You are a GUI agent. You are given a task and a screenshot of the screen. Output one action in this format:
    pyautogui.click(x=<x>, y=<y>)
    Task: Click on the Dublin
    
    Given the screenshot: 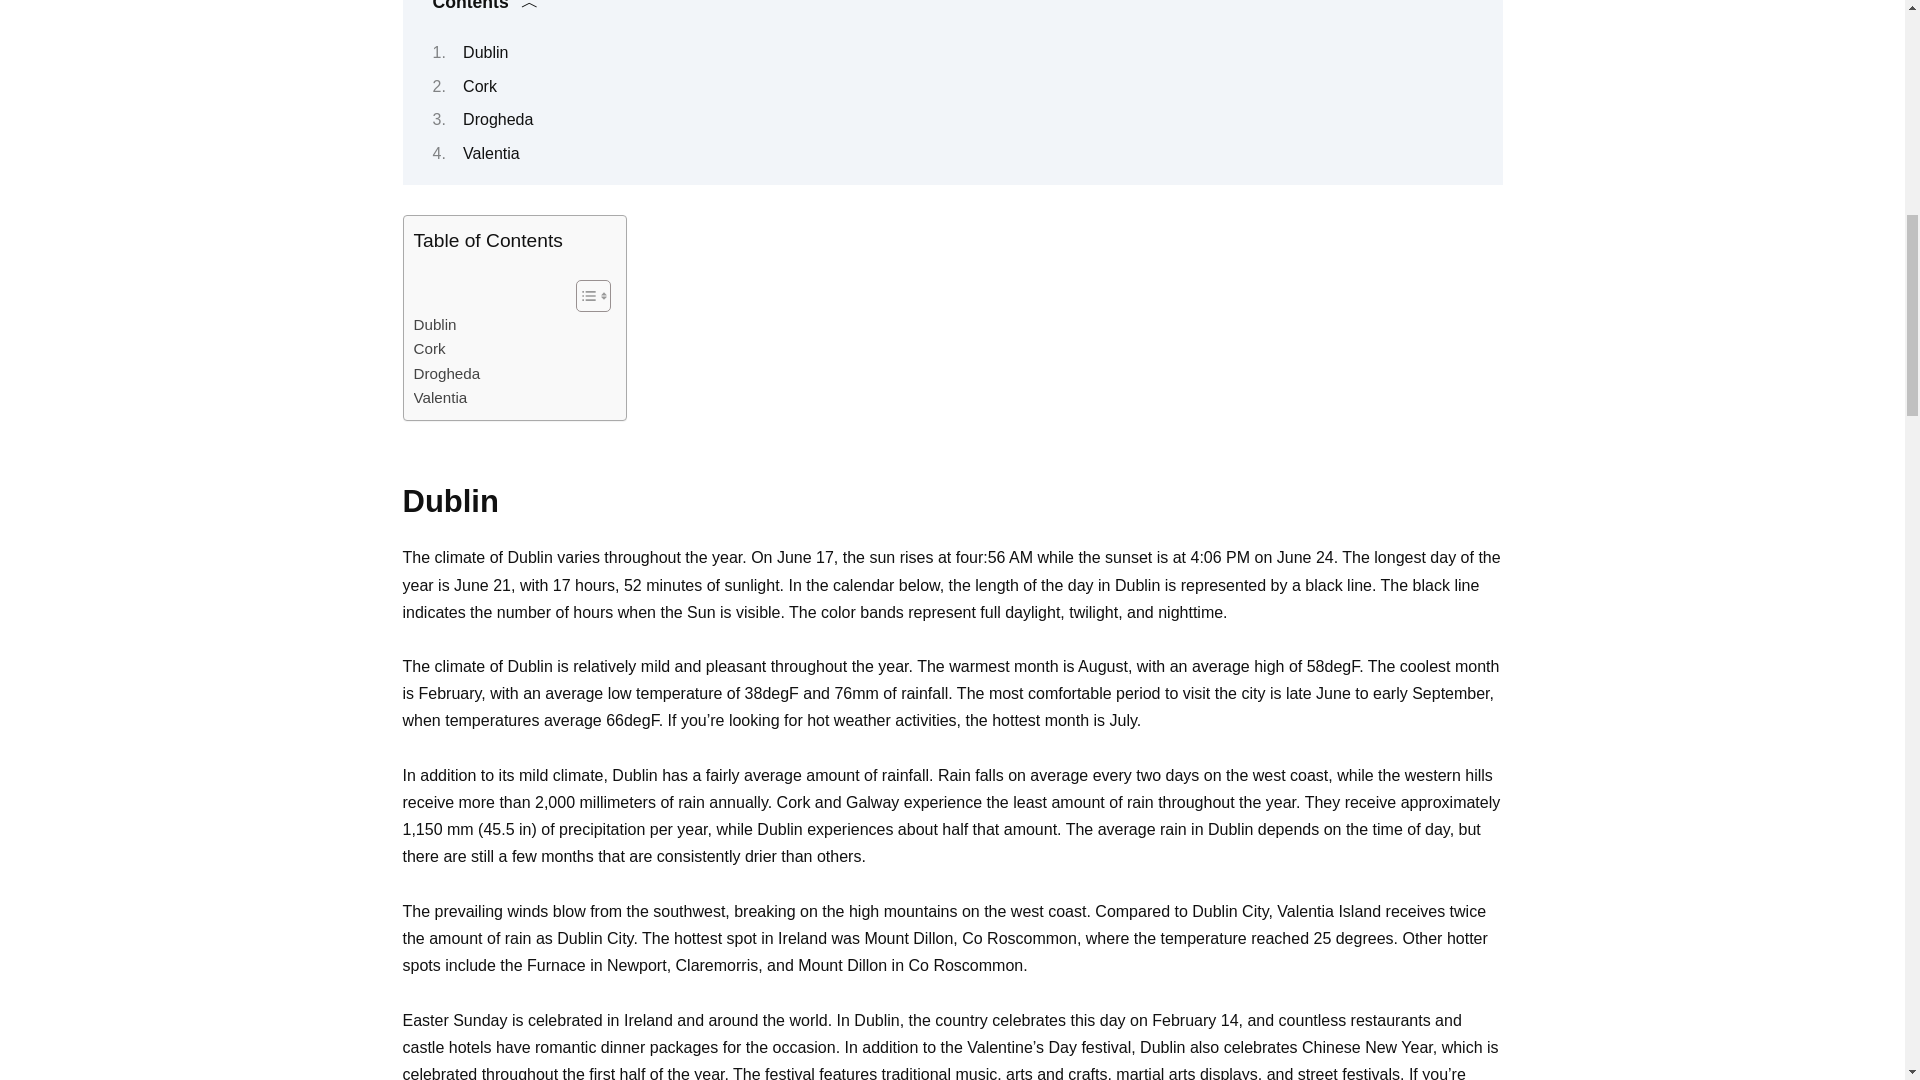 What is the action you would take?
    pyautogui.click(x=435, y=324)
    